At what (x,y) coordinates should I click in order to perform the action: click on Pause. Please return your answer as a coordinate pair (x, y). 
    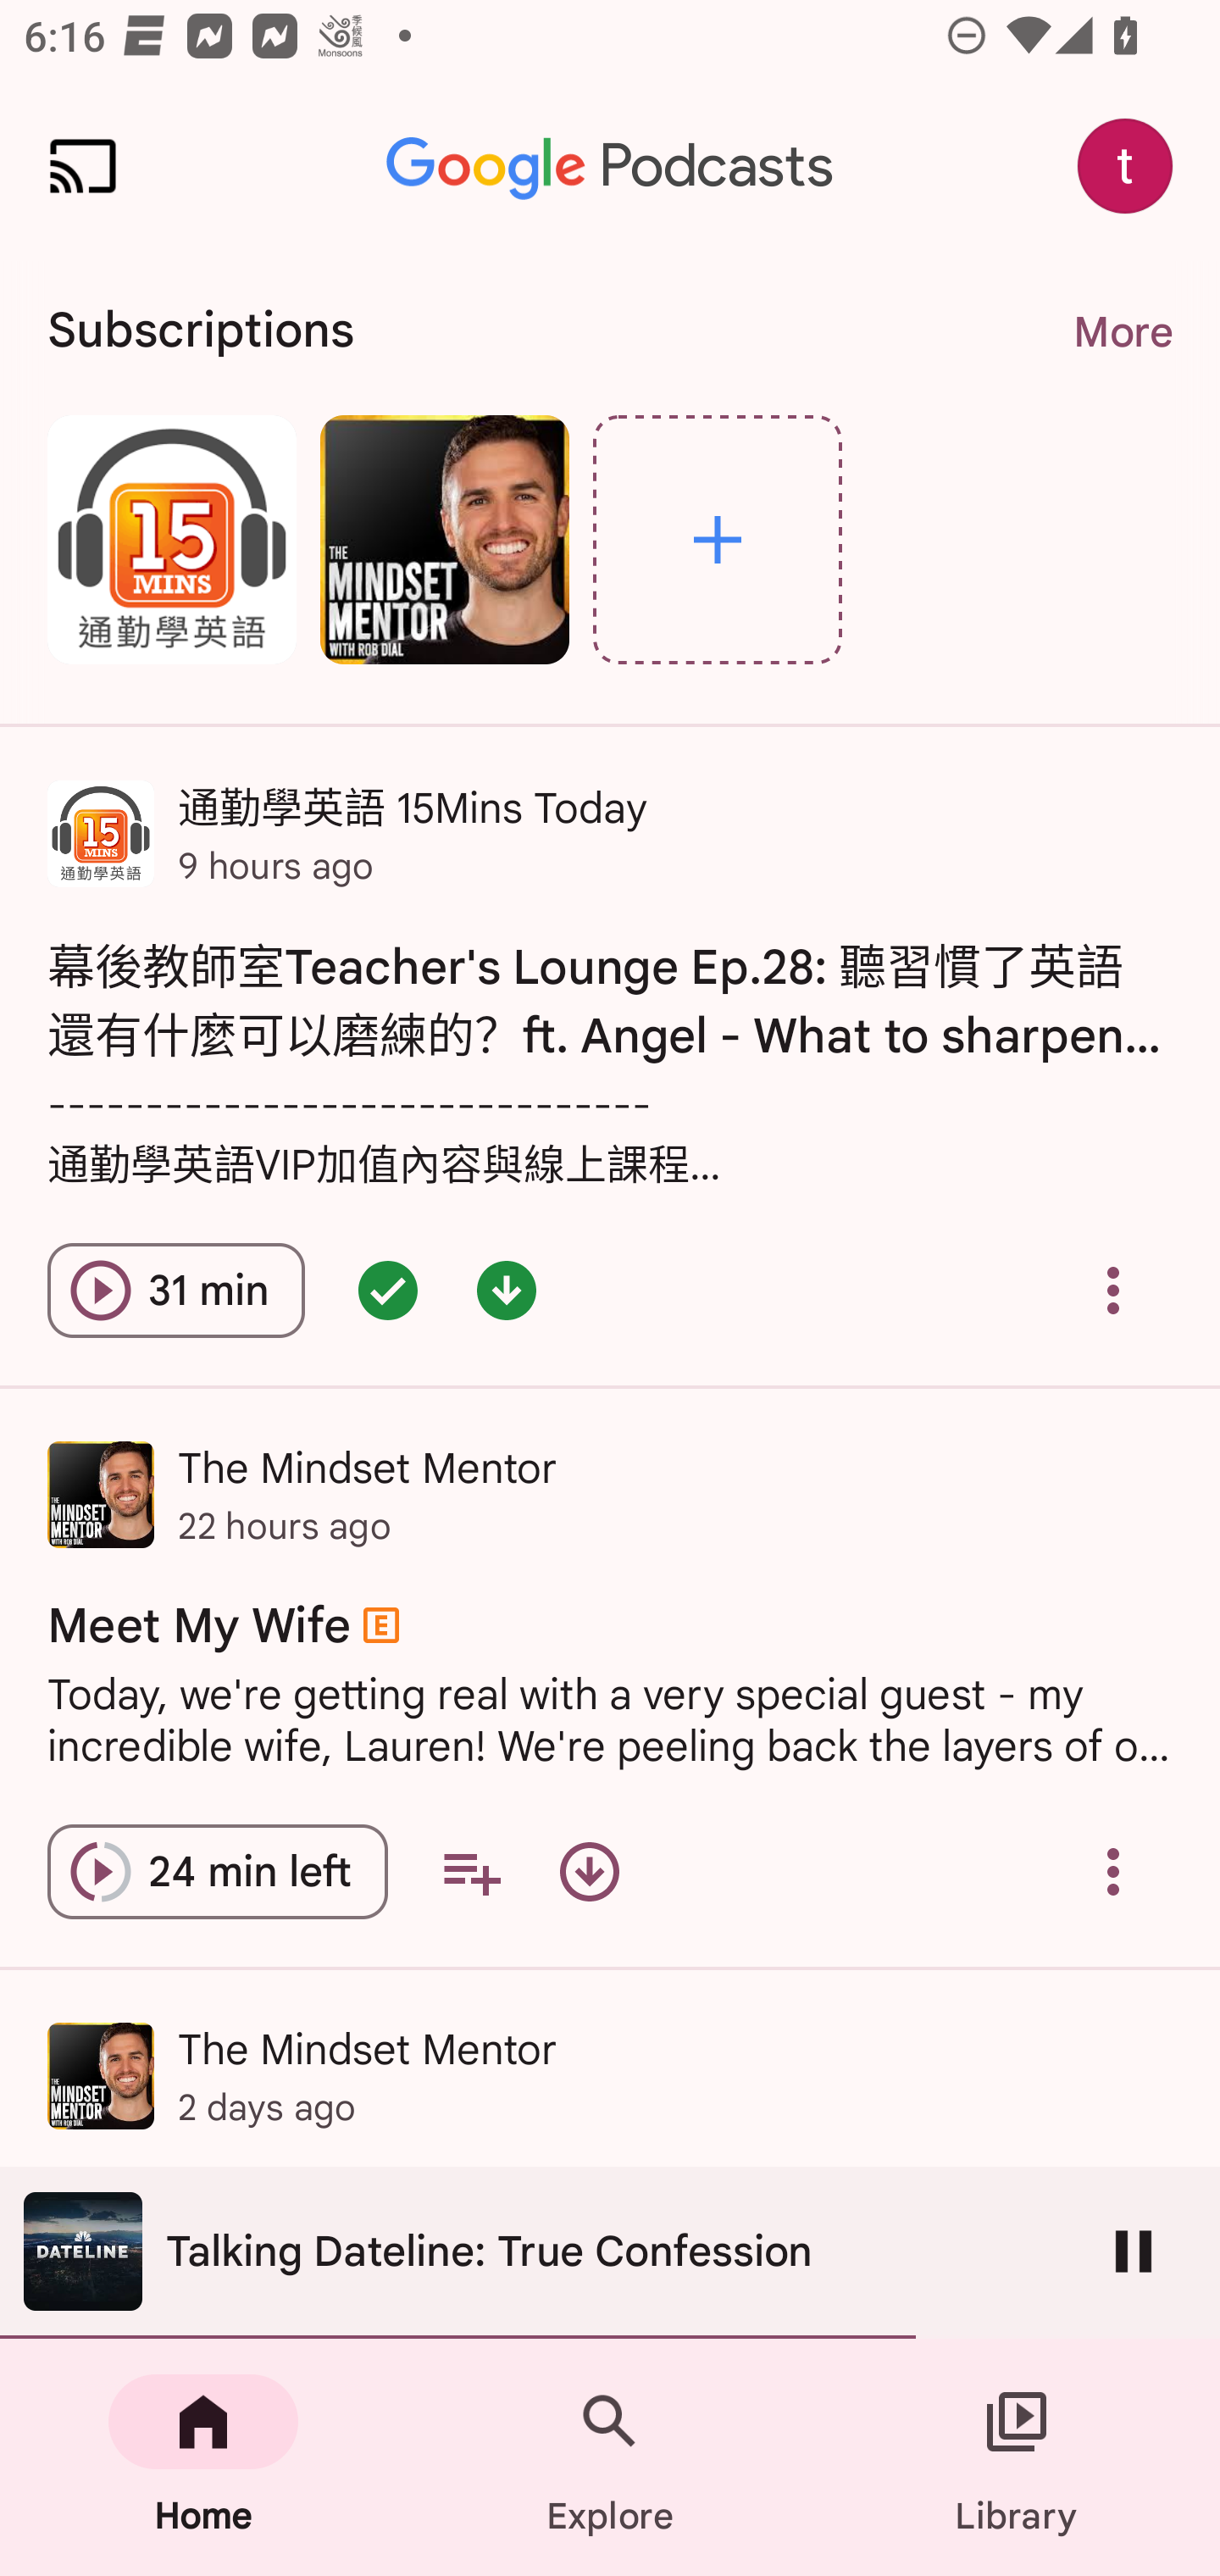
    Looking at the image, I should click on (1134, 2251).